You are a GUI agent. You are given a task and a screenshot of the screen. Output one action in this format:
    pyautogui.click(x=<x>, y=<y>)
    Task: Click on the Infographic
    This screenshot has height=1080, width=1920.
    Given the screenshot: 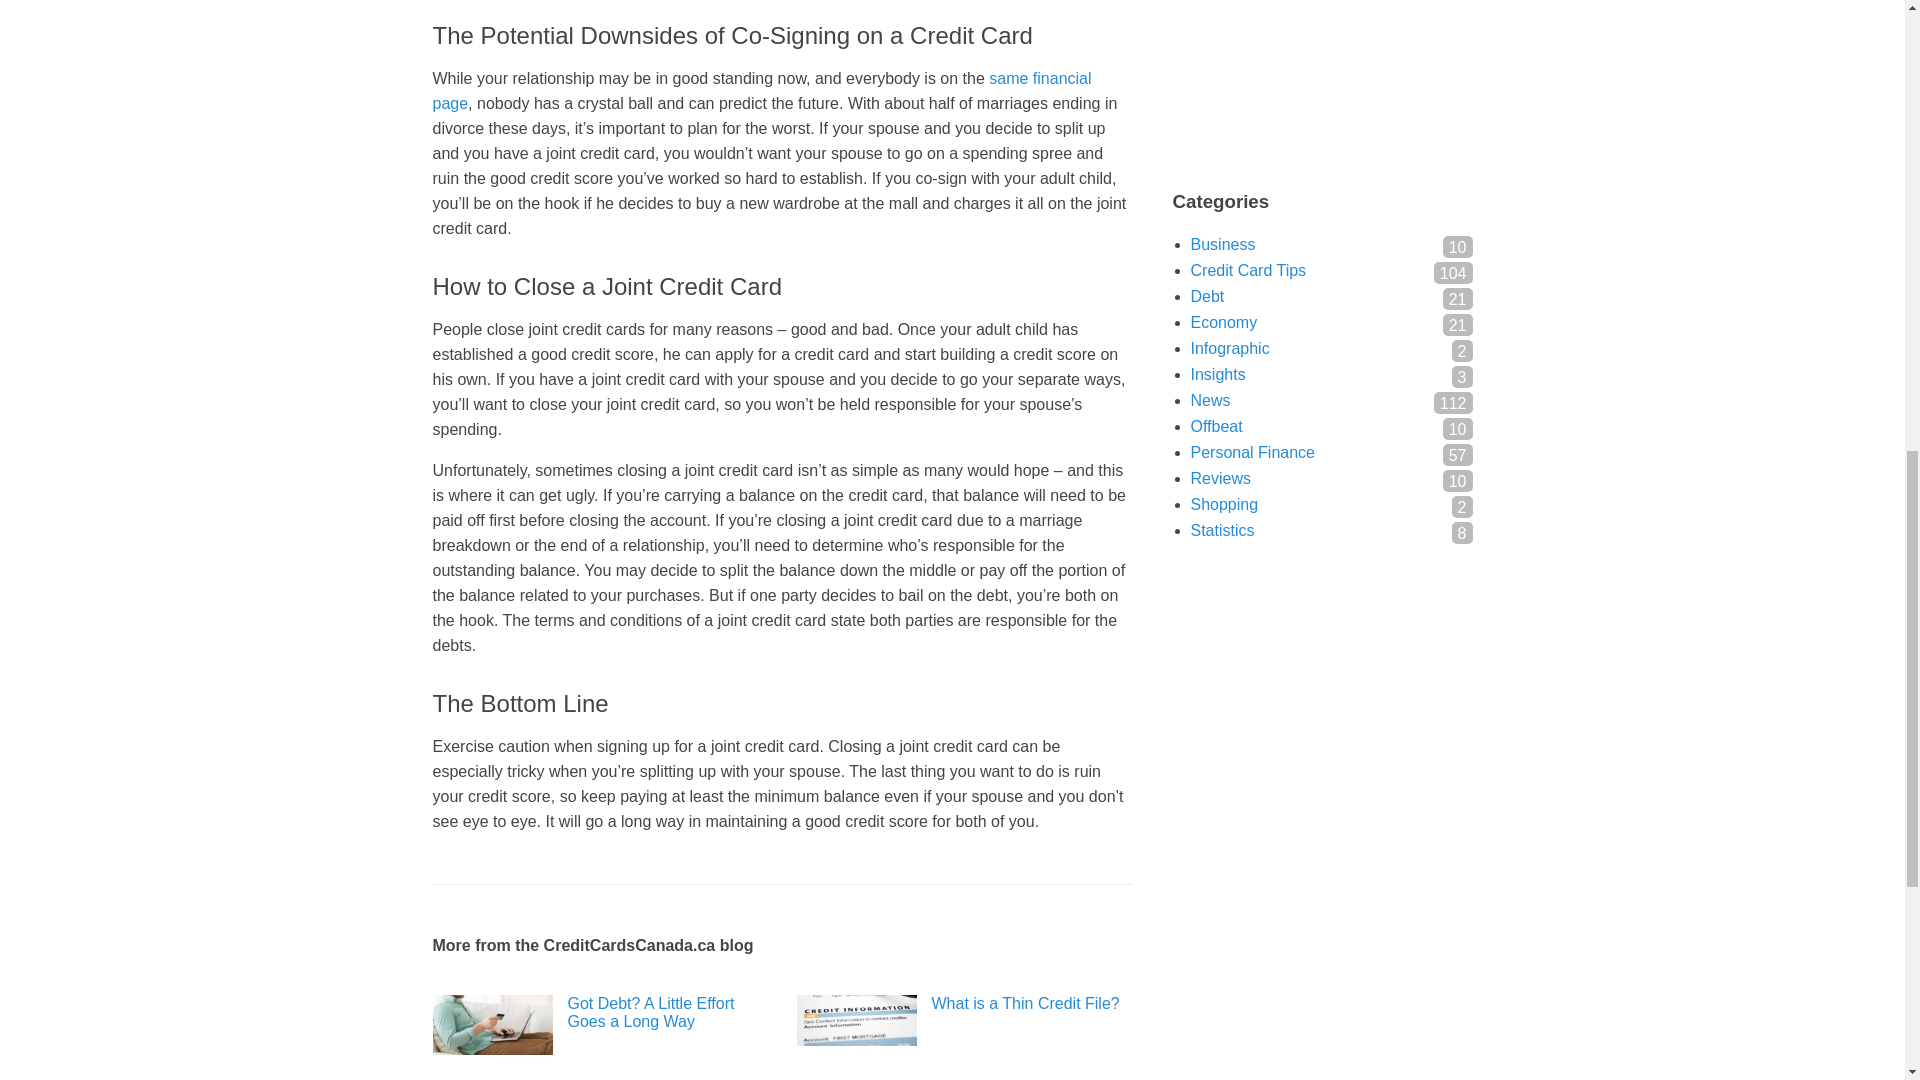 What is the action you would take?
    pyautogui.click(x=1230, y=348)
    